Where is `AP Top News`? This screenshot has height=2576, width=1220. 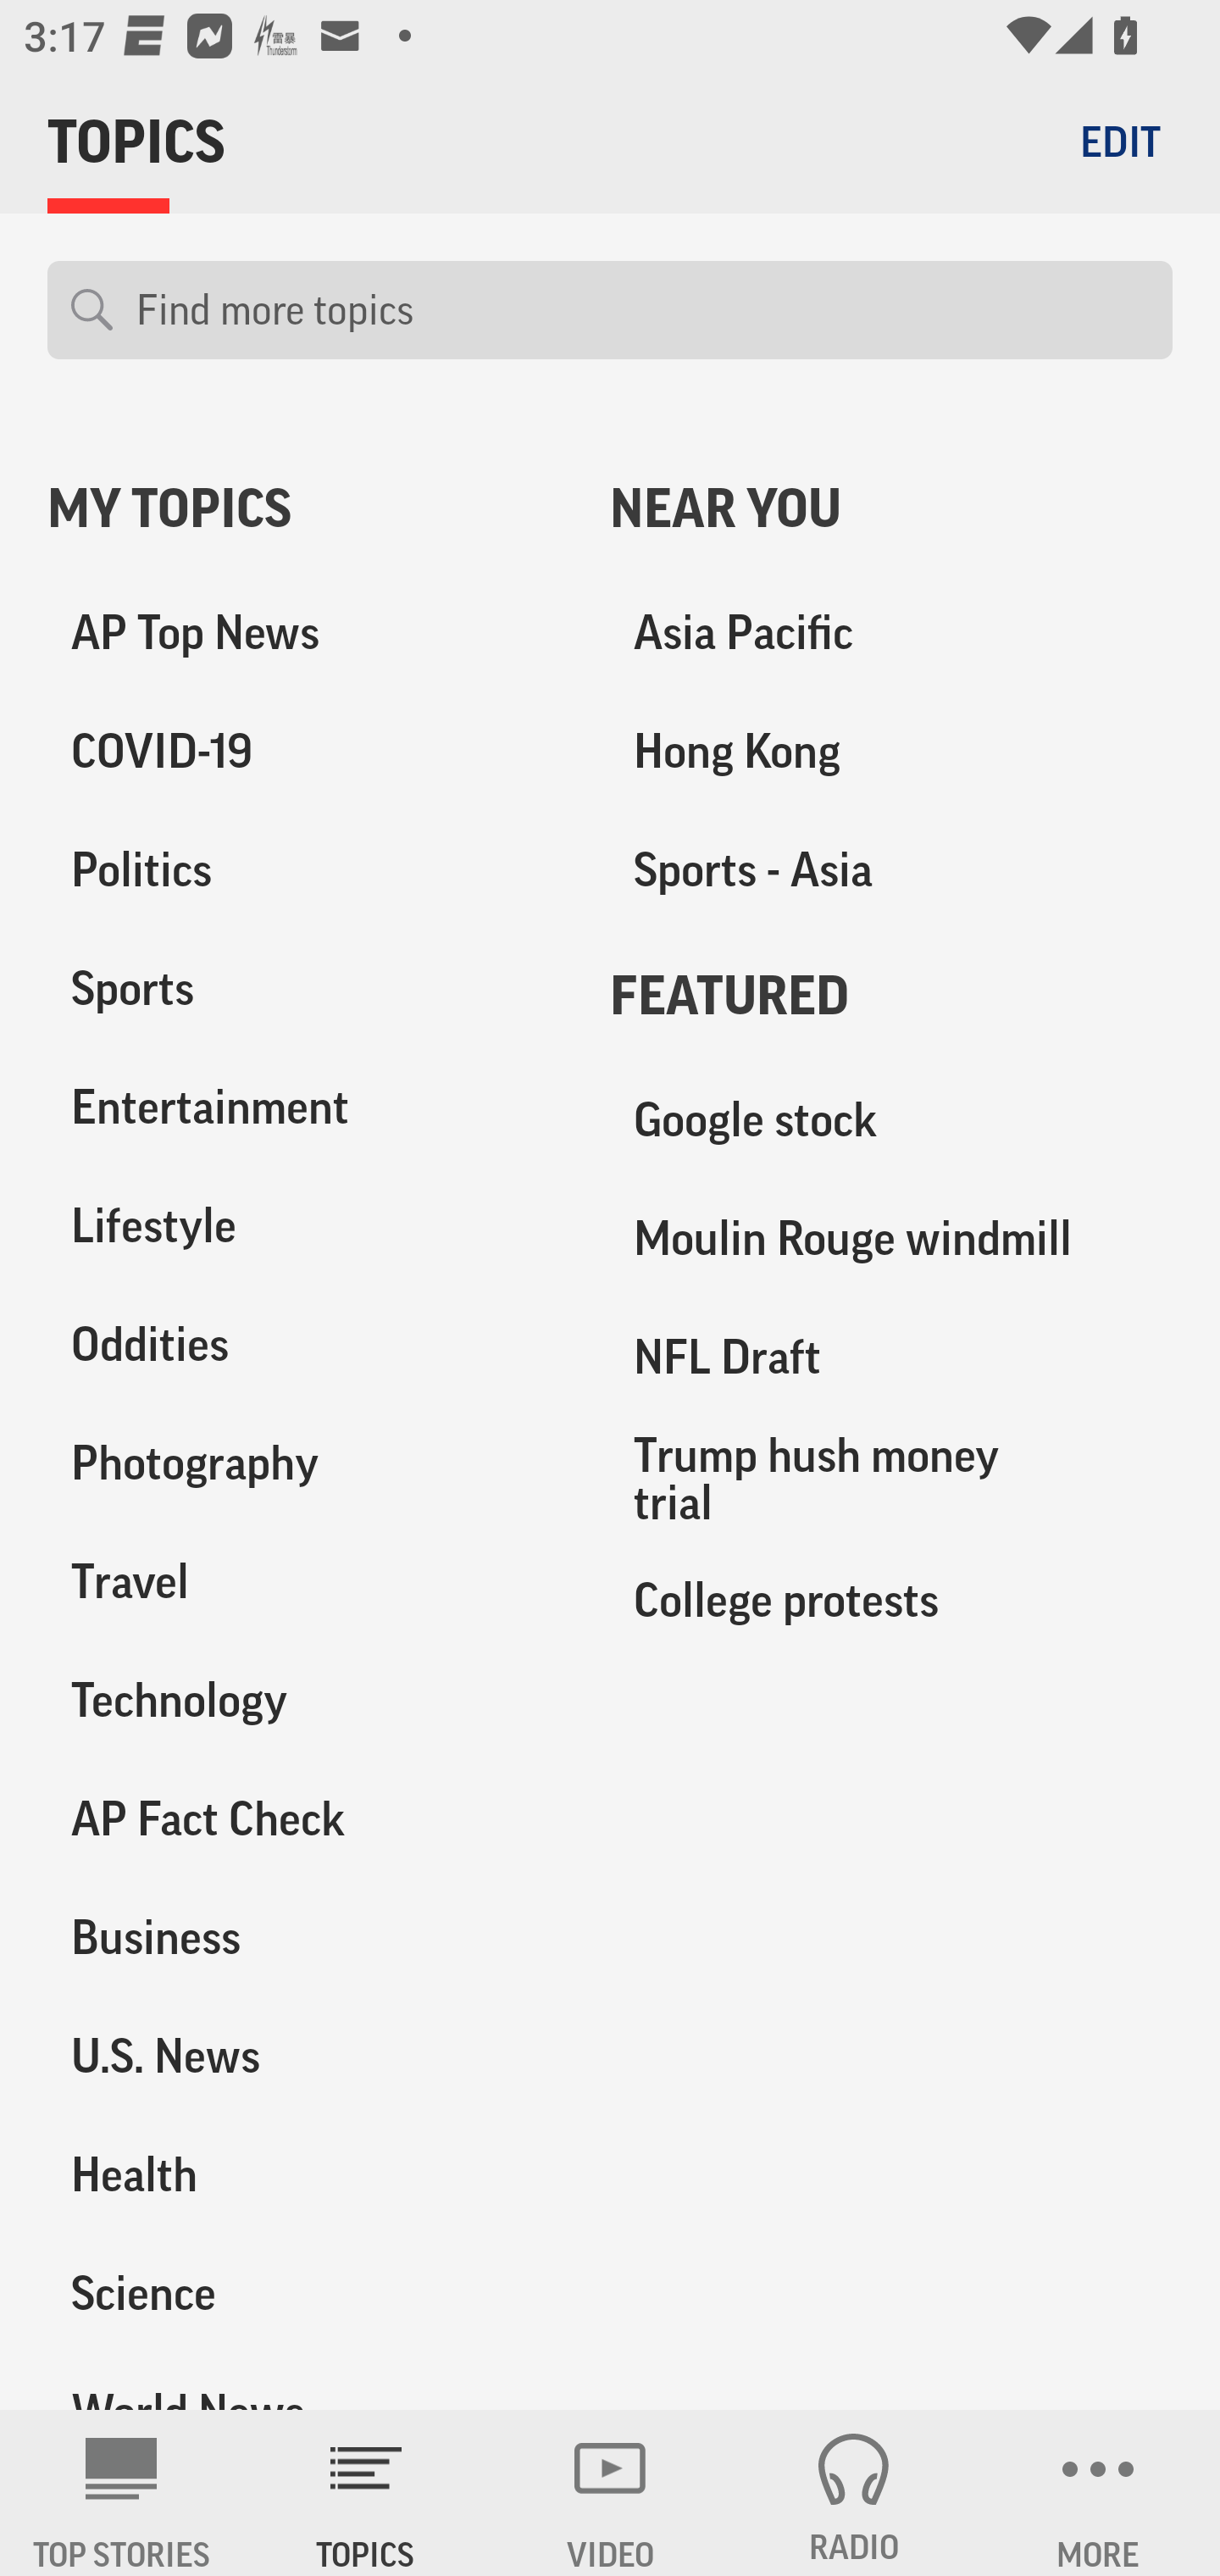 AP Top News is located at coordinates (305, 633).